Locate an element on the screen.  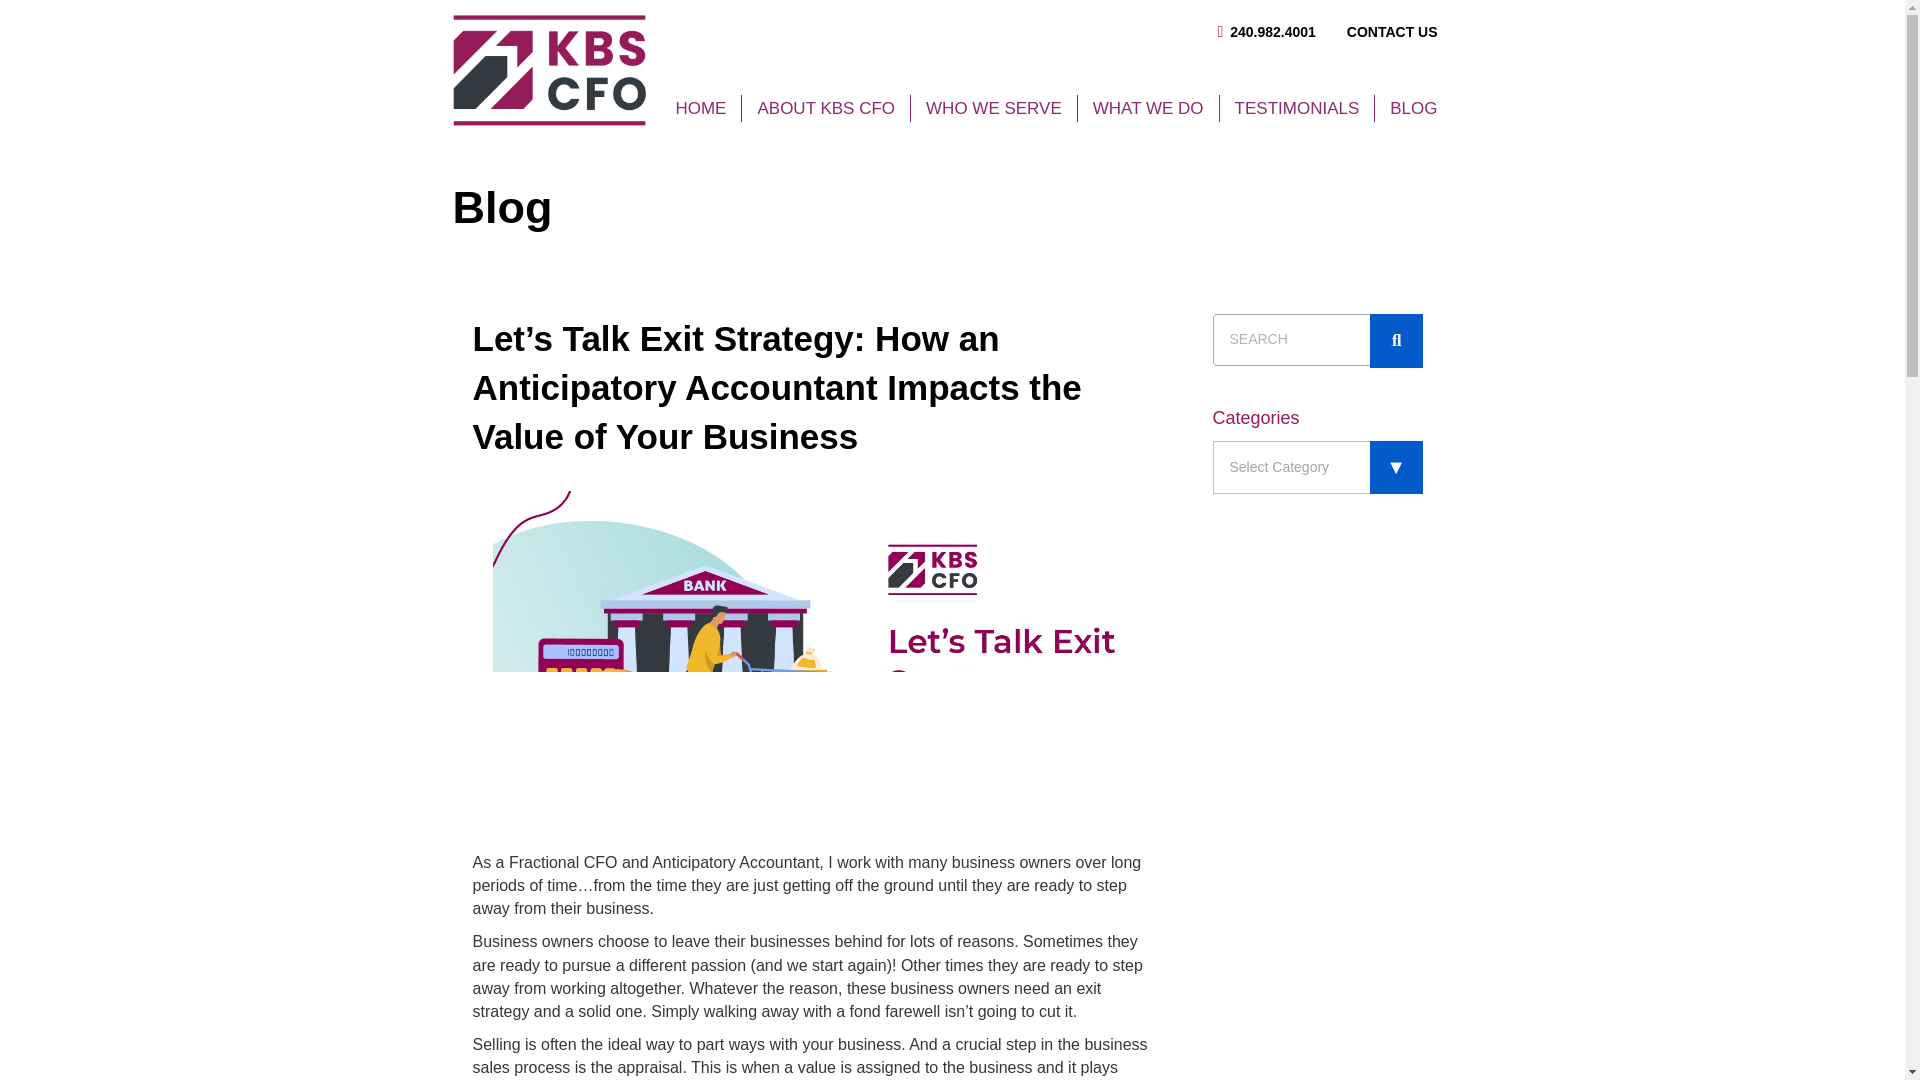
HOME is located at coordinates (700, 108).